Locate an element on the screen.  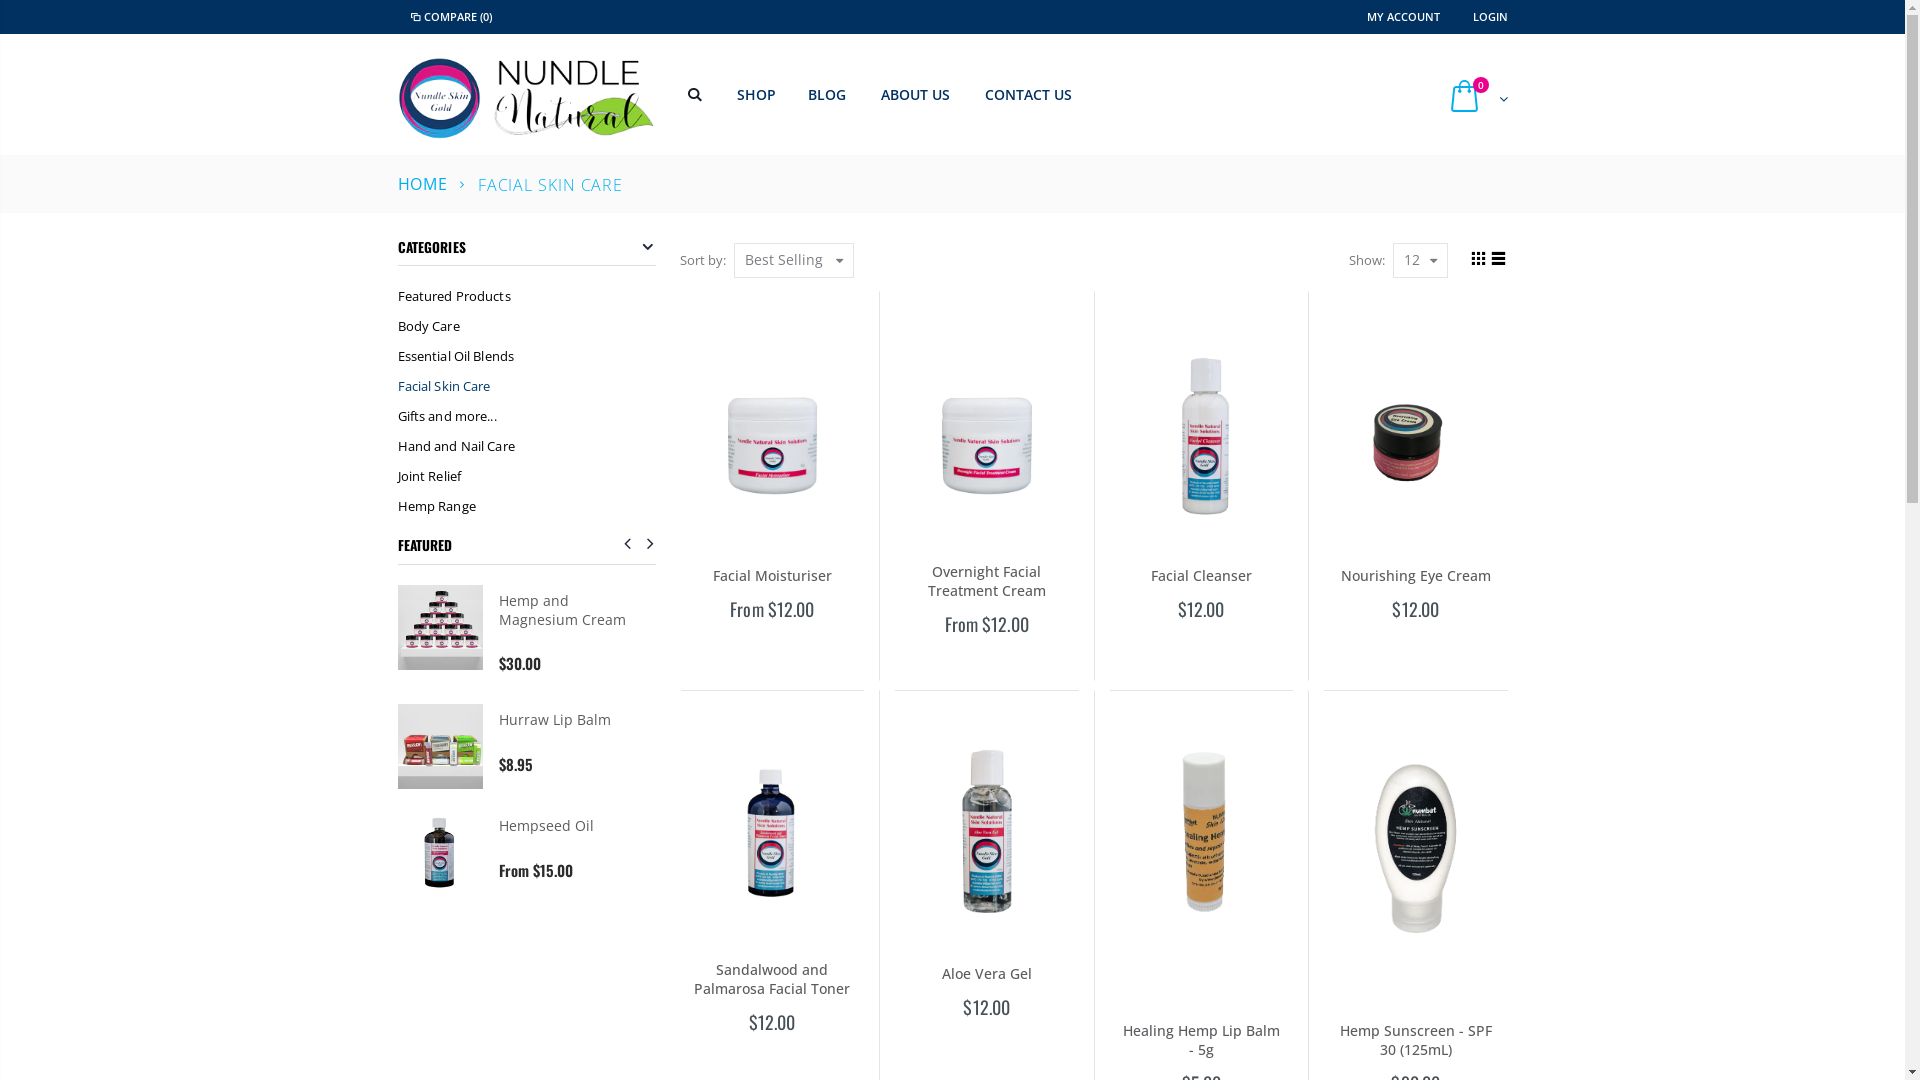
Gifts and more... is located at coordinates (527, 416).